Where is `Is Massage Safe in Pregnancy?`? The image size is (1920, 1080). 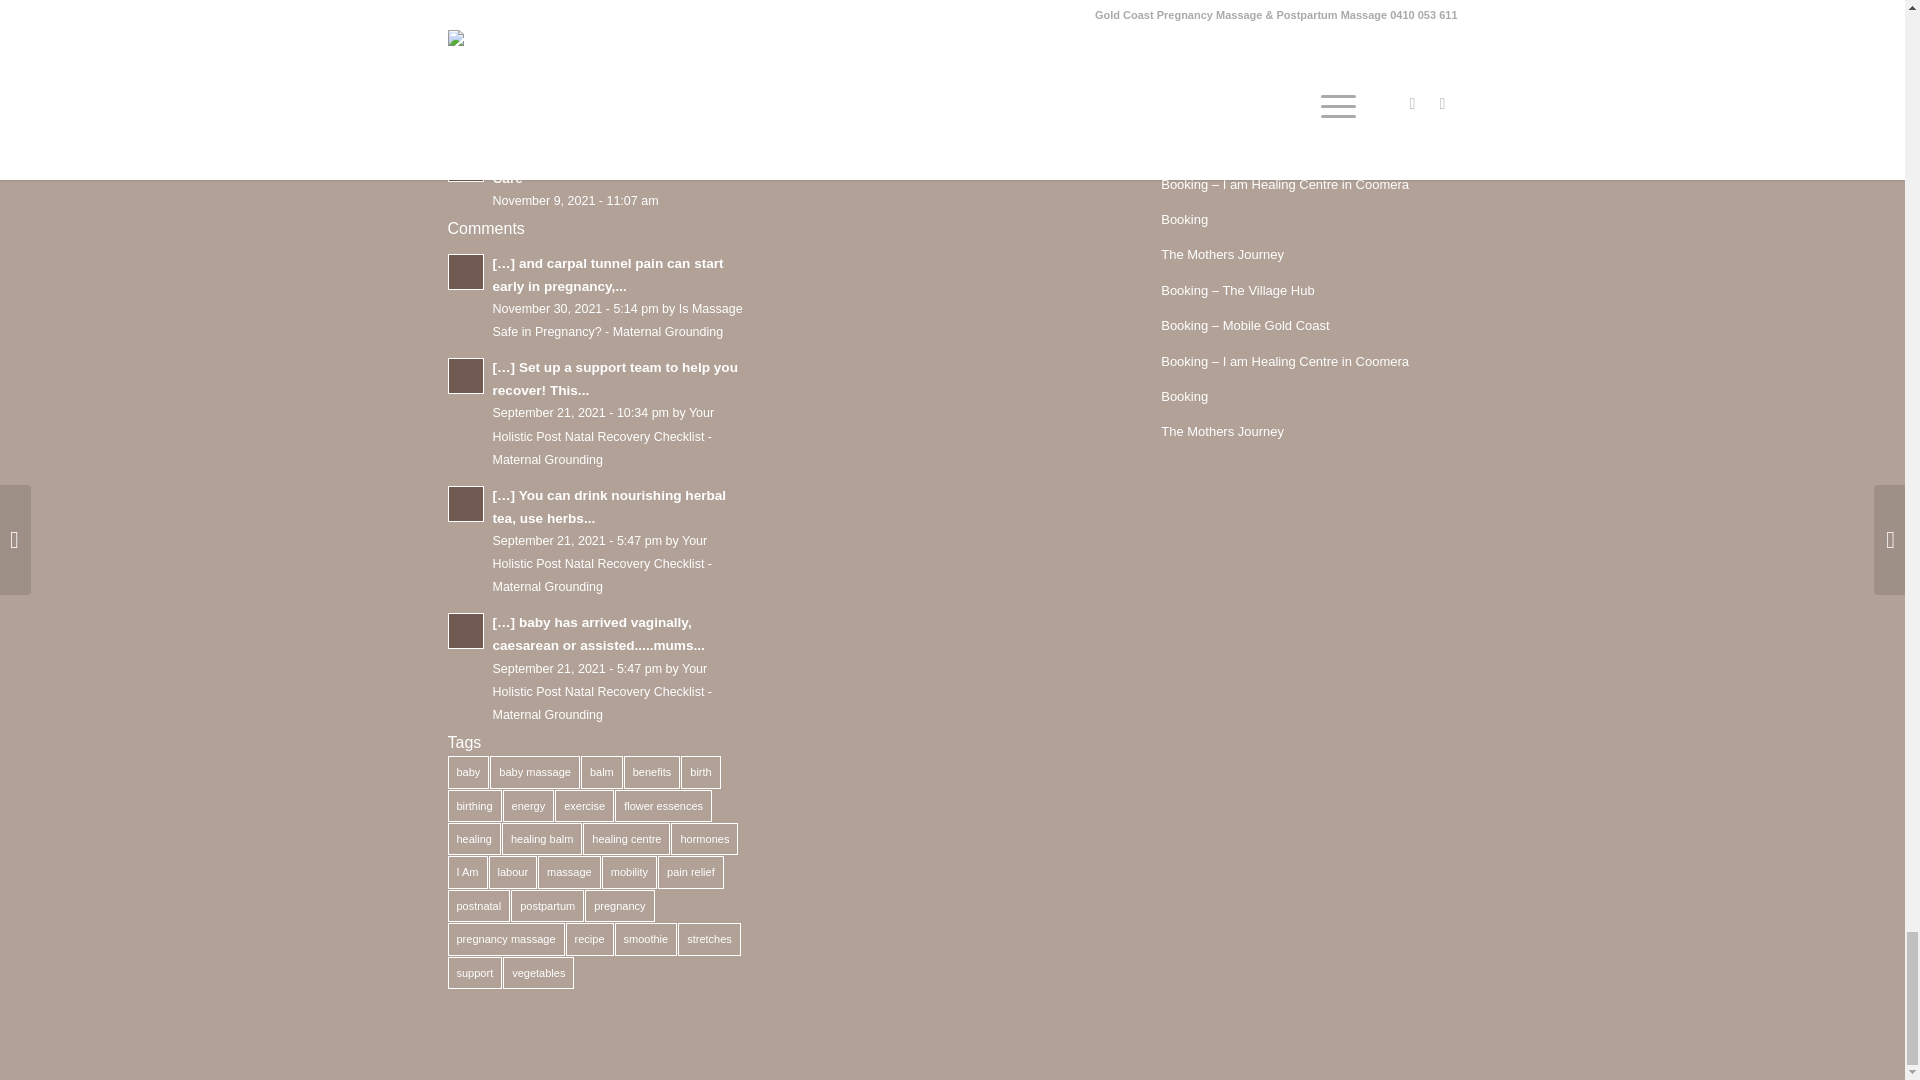
Is Massage Safe in Pregnancy? is located at coordinates (596, 176).